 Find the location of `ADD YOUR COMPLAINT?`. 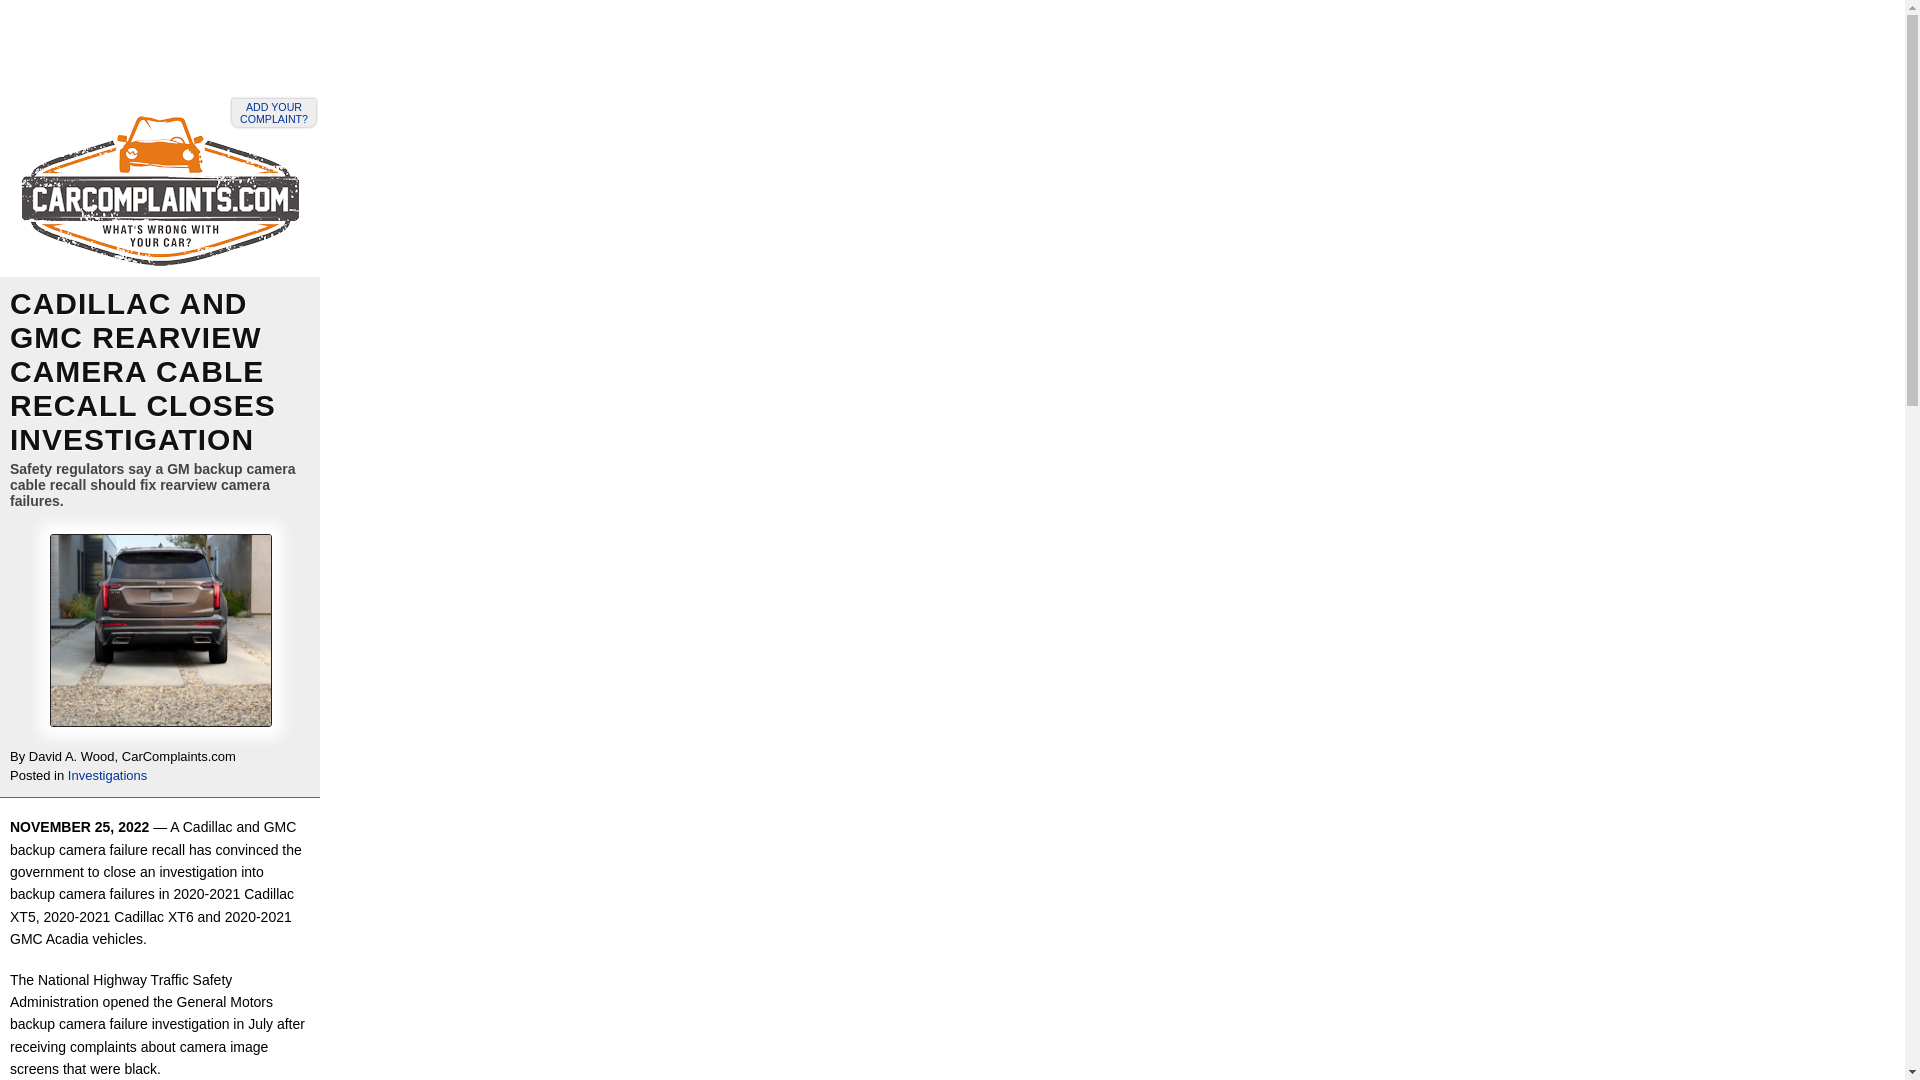

ADD YOUR COMPLAINT? is located at coordinates (274, 113).